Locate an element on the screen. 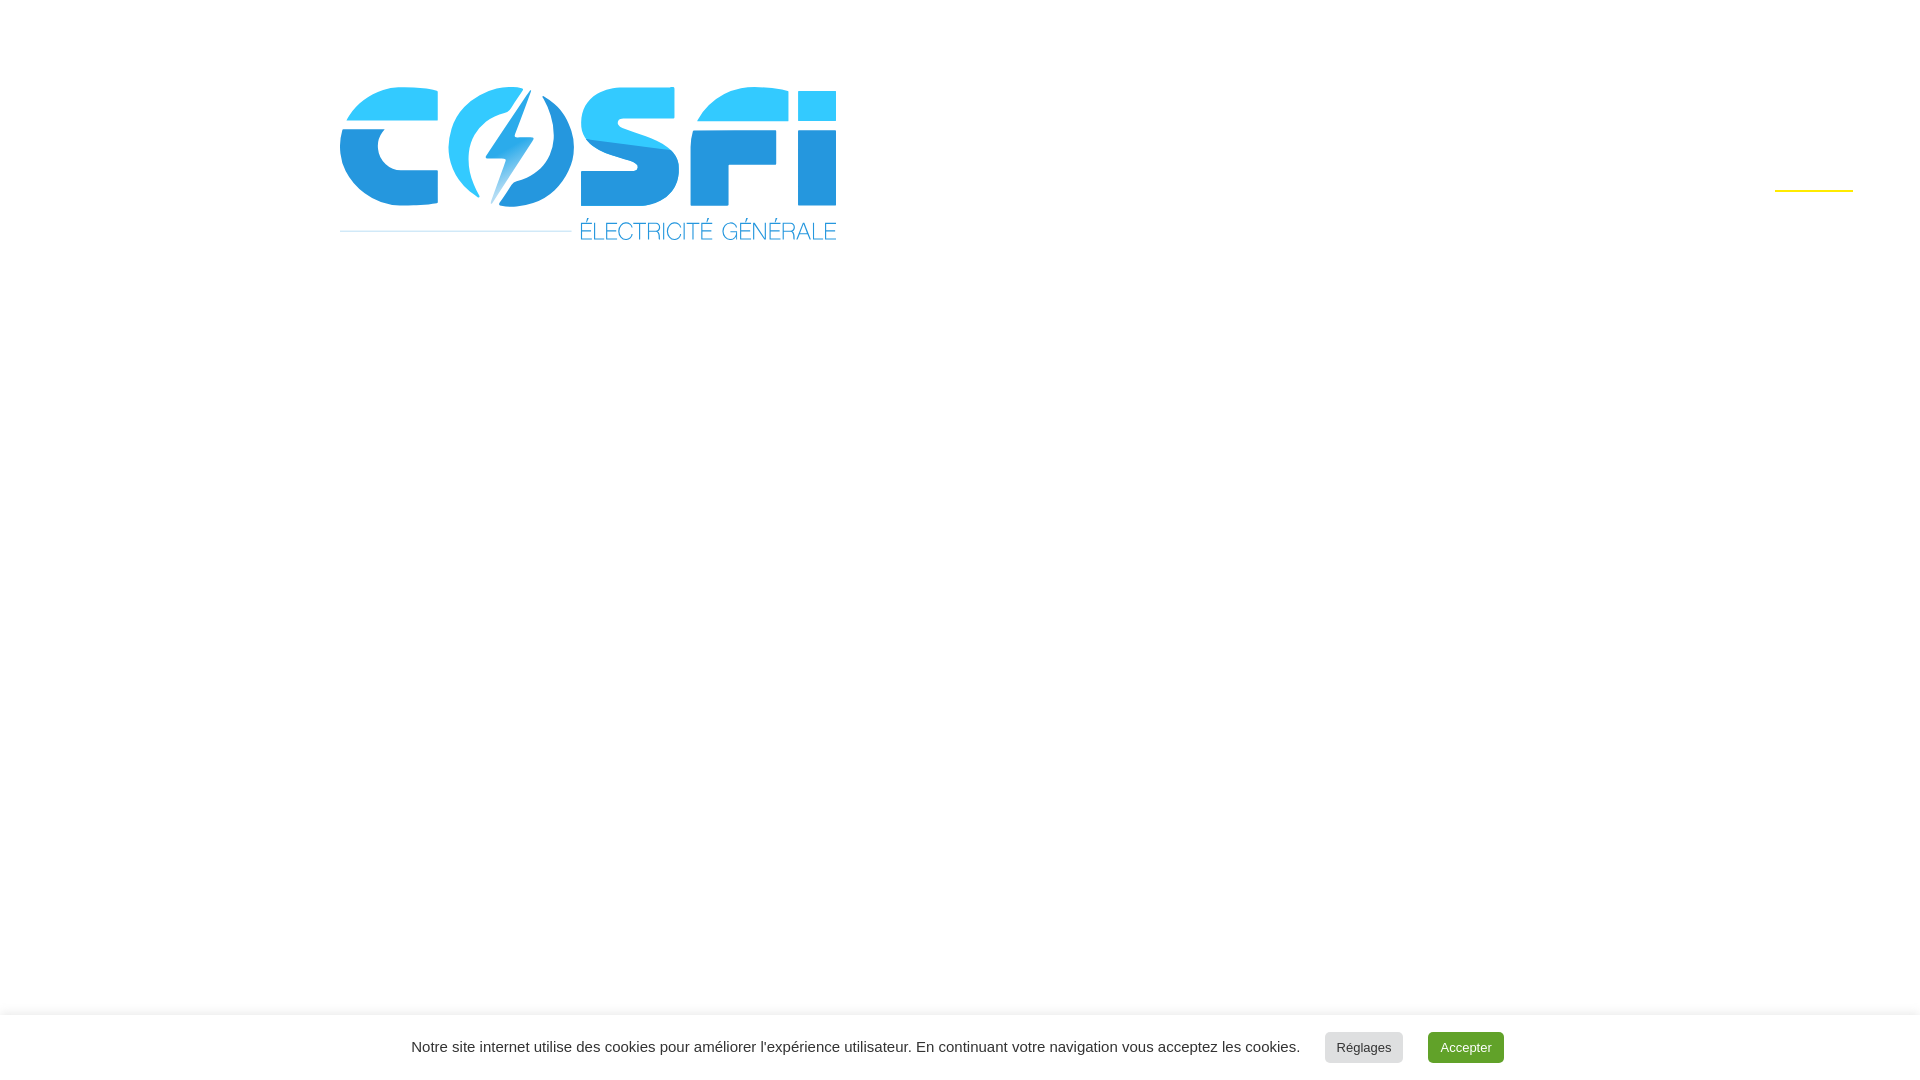 The width and height of the screenshot is (1920, 1080). ACCUEIL is located at coordinates (1658, 168).